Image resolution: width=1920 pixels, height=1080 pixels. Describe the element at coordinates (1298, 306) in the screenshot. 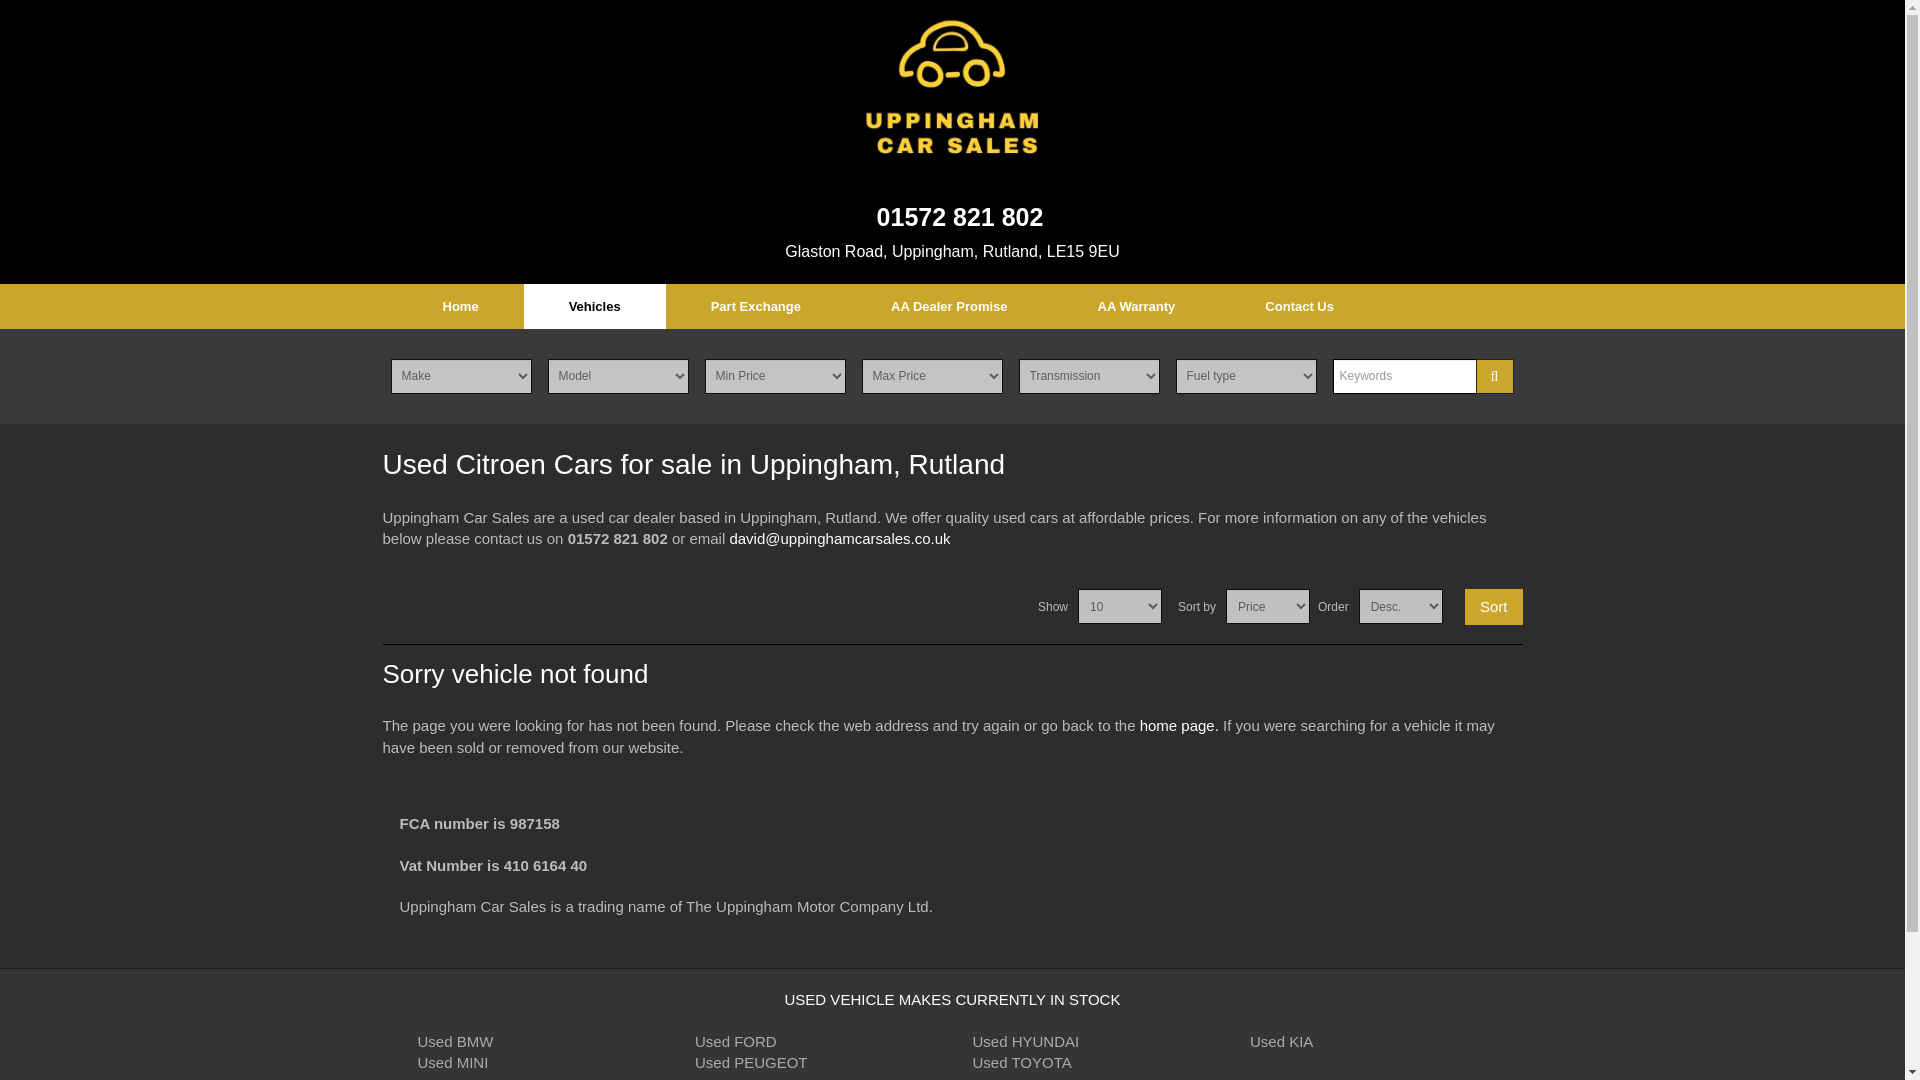

I see `Contact Us` at that location.